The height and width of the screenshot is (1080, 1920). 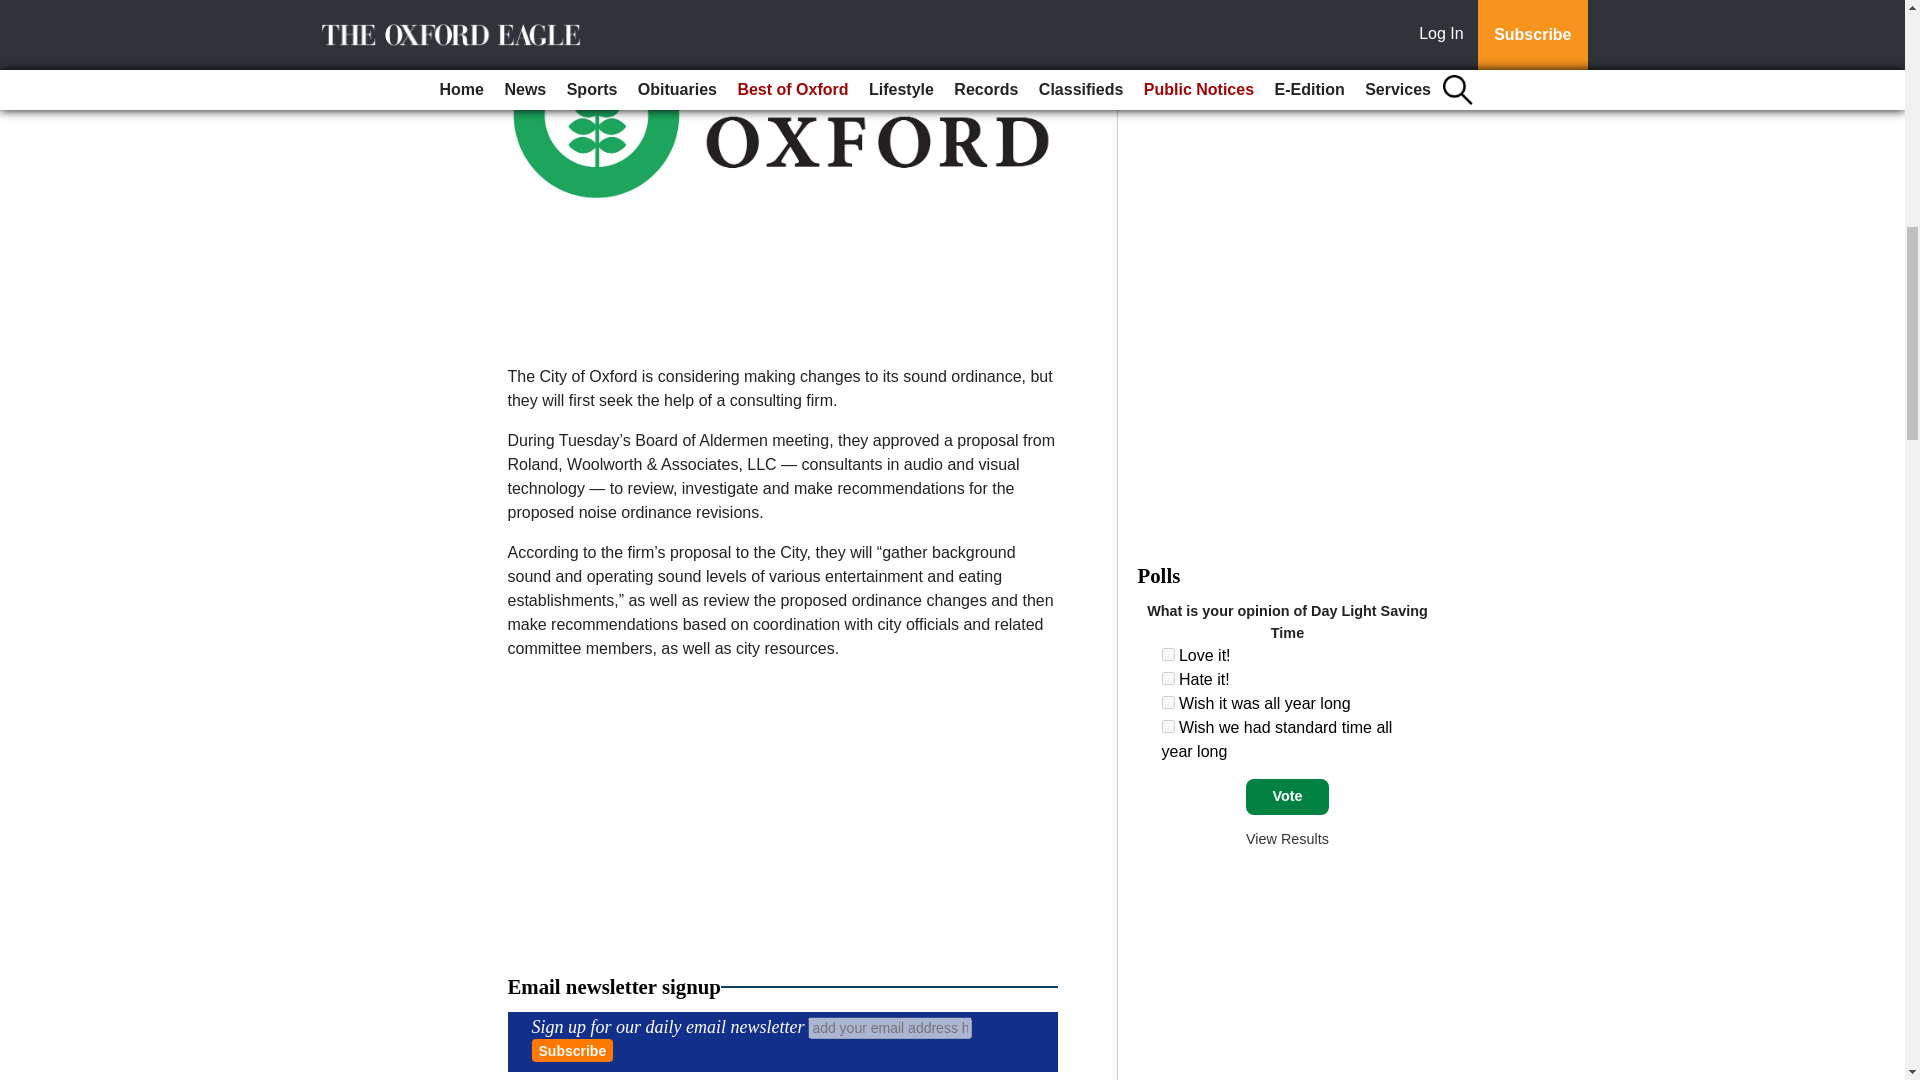 What do you see at coordinates (572, 1050) in the screenshot?
I see `Subscribe` at bounding box center [572, 1050].